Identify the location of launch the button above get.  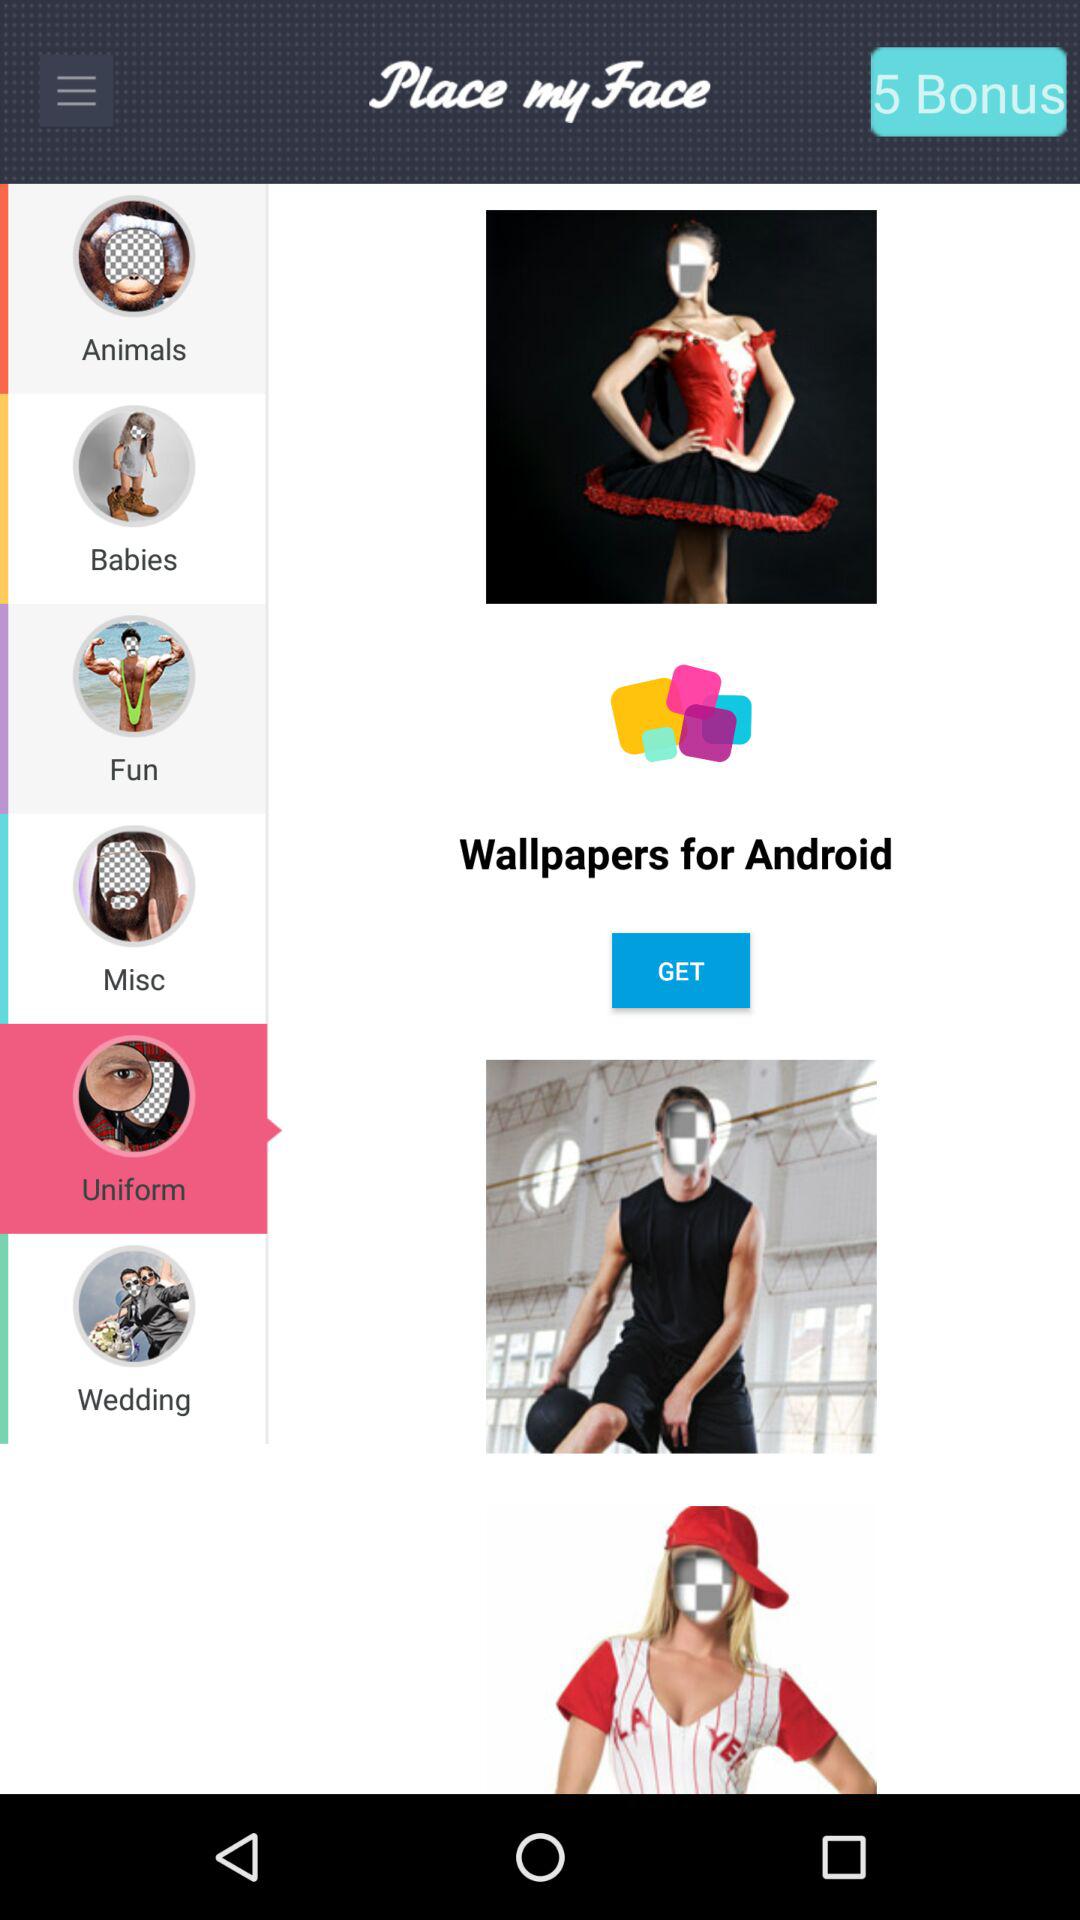
(680, 852).